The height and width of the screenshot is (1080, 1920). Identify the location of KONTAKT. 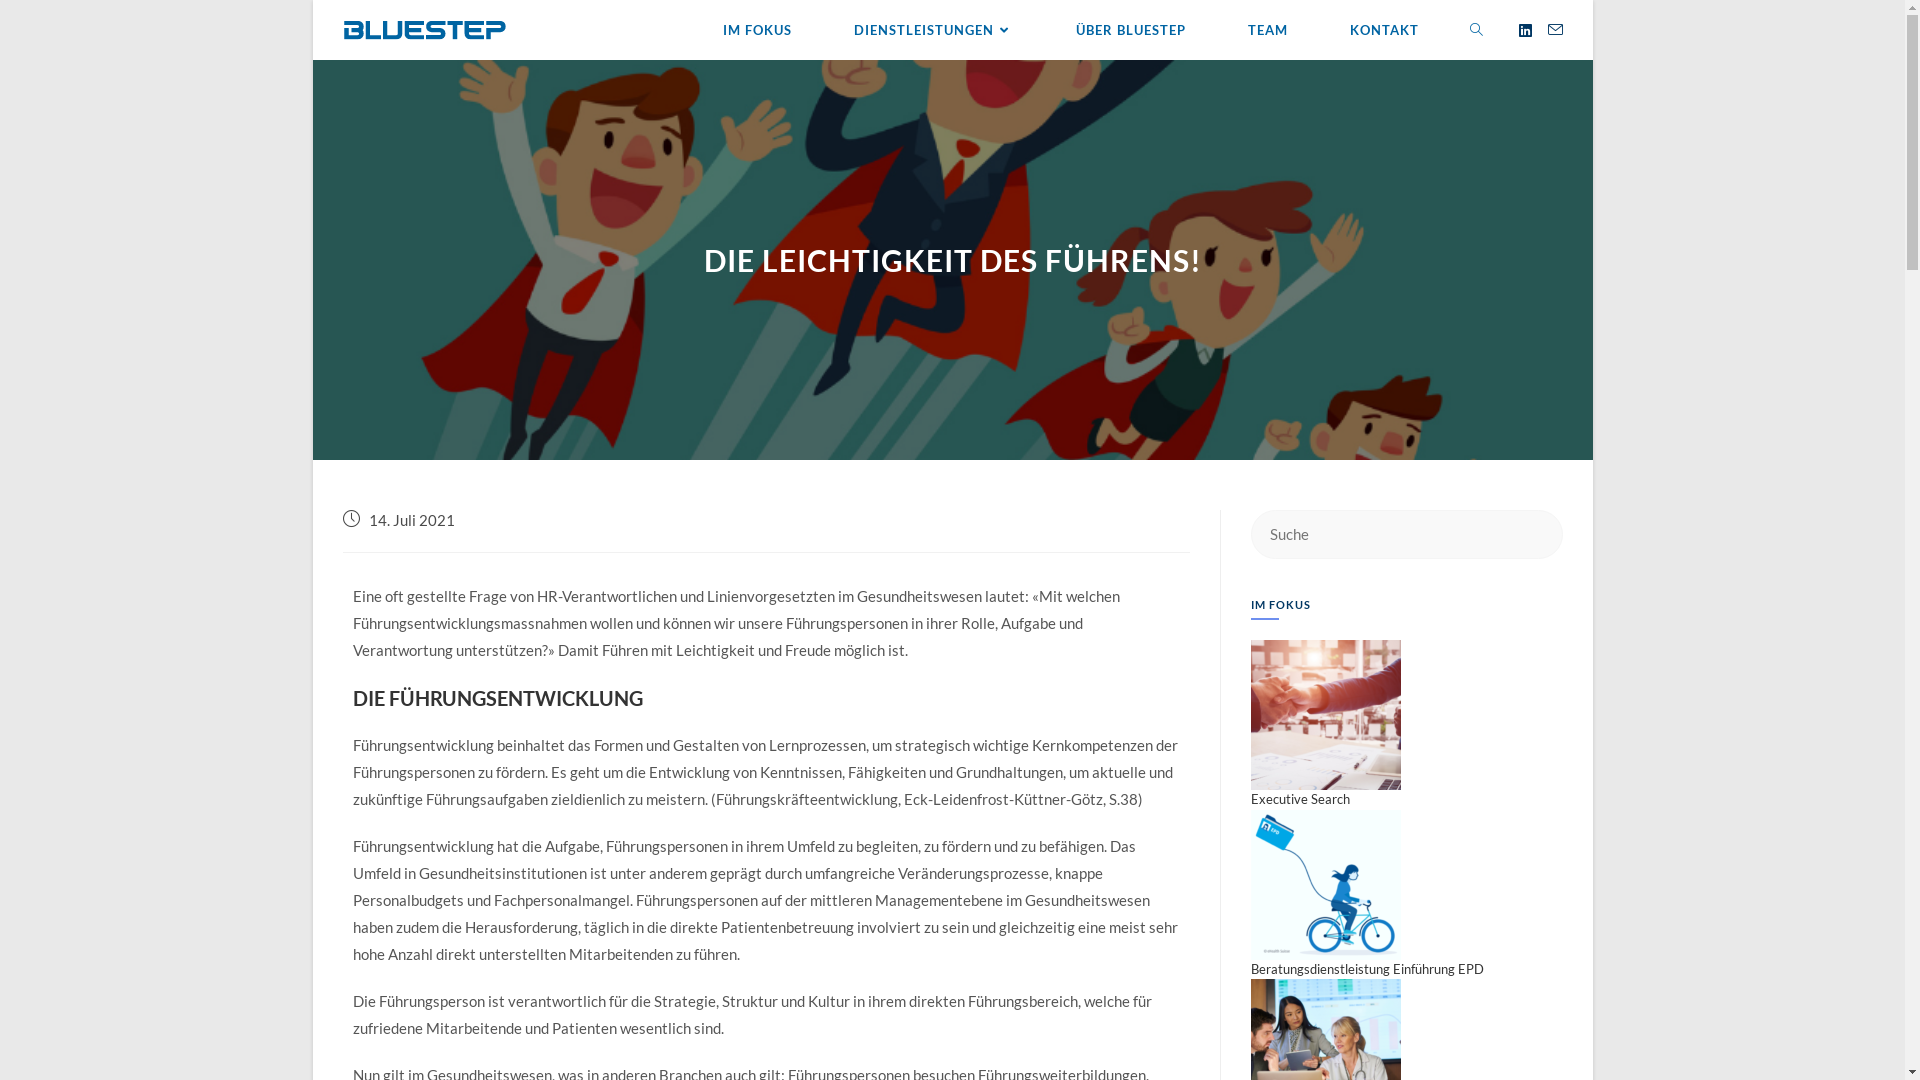
(1384, 30).